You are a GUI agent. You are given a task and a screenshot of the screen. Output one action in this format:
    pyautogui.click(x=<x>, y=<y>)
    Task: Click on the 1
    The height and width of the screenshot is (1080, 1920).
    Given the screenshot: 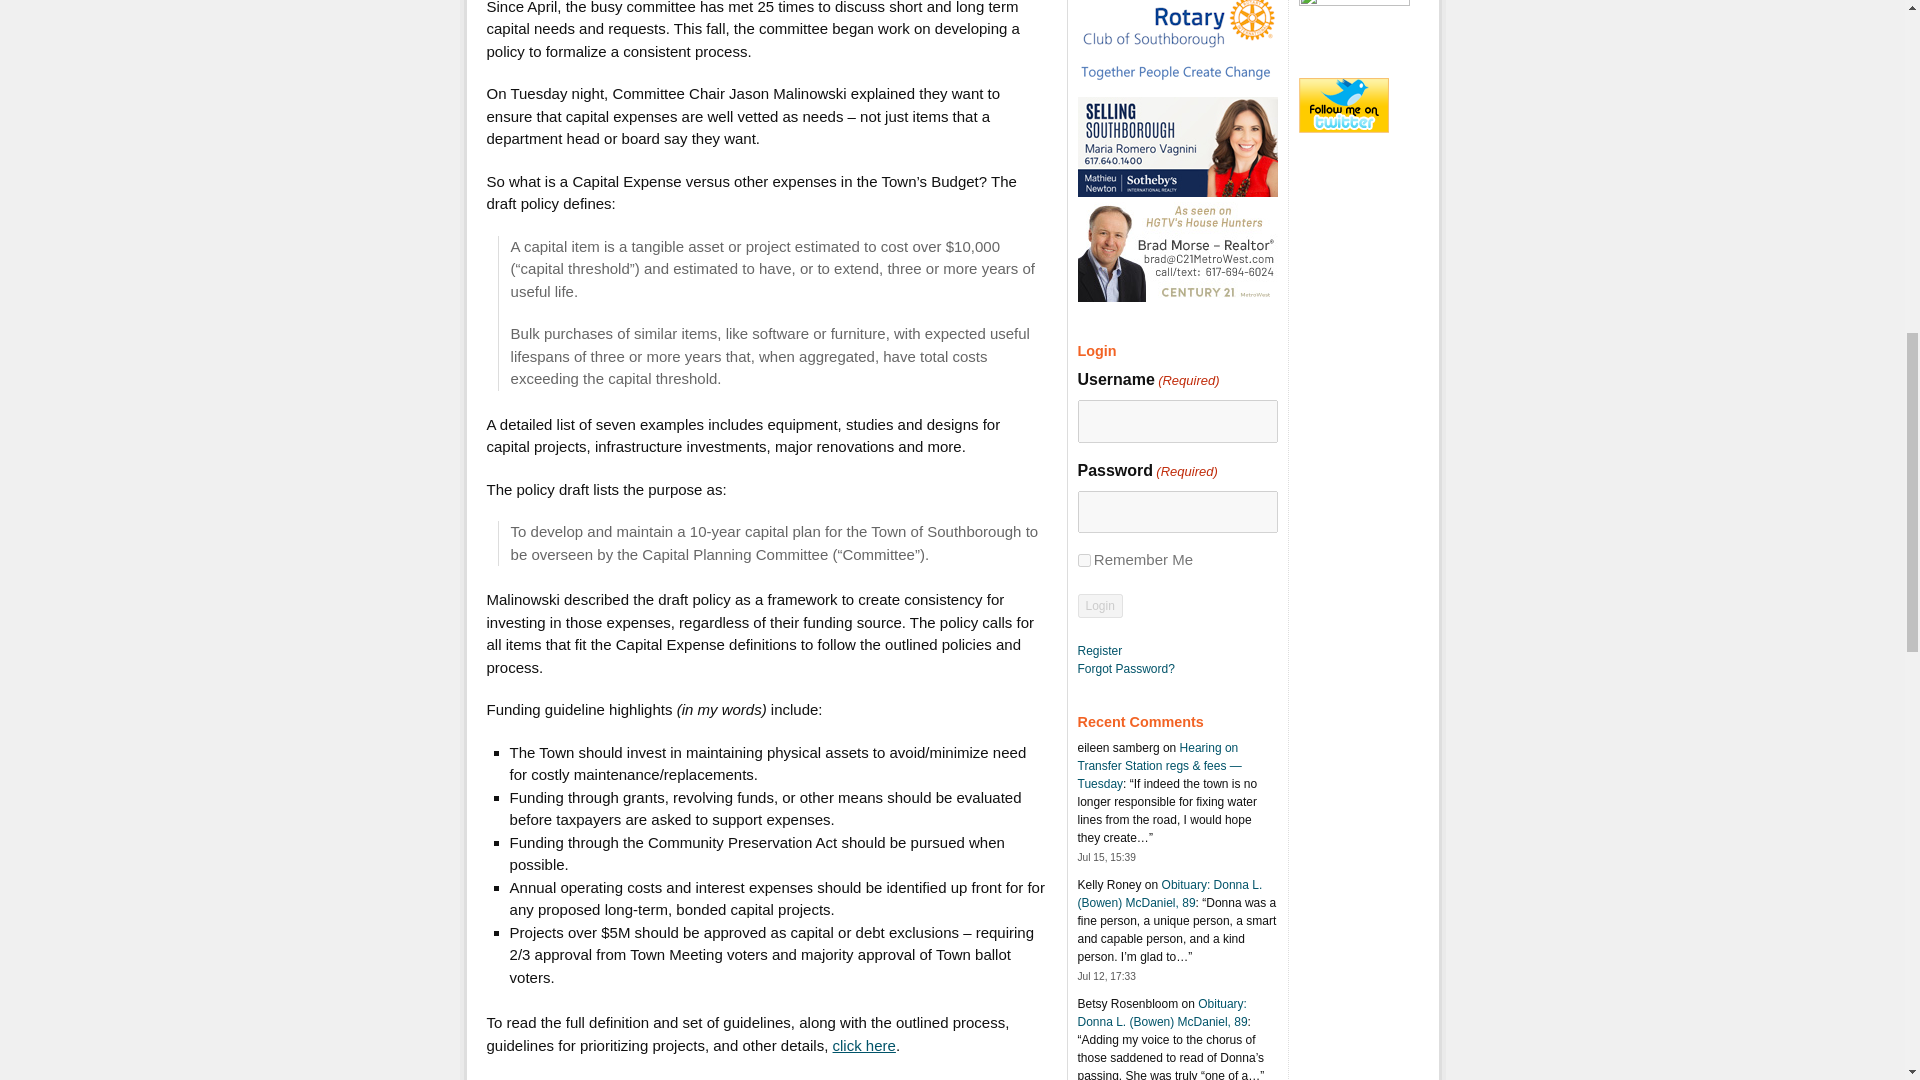 What is the action you would take?
    pyautogui.click(x=1084, y=560)
    